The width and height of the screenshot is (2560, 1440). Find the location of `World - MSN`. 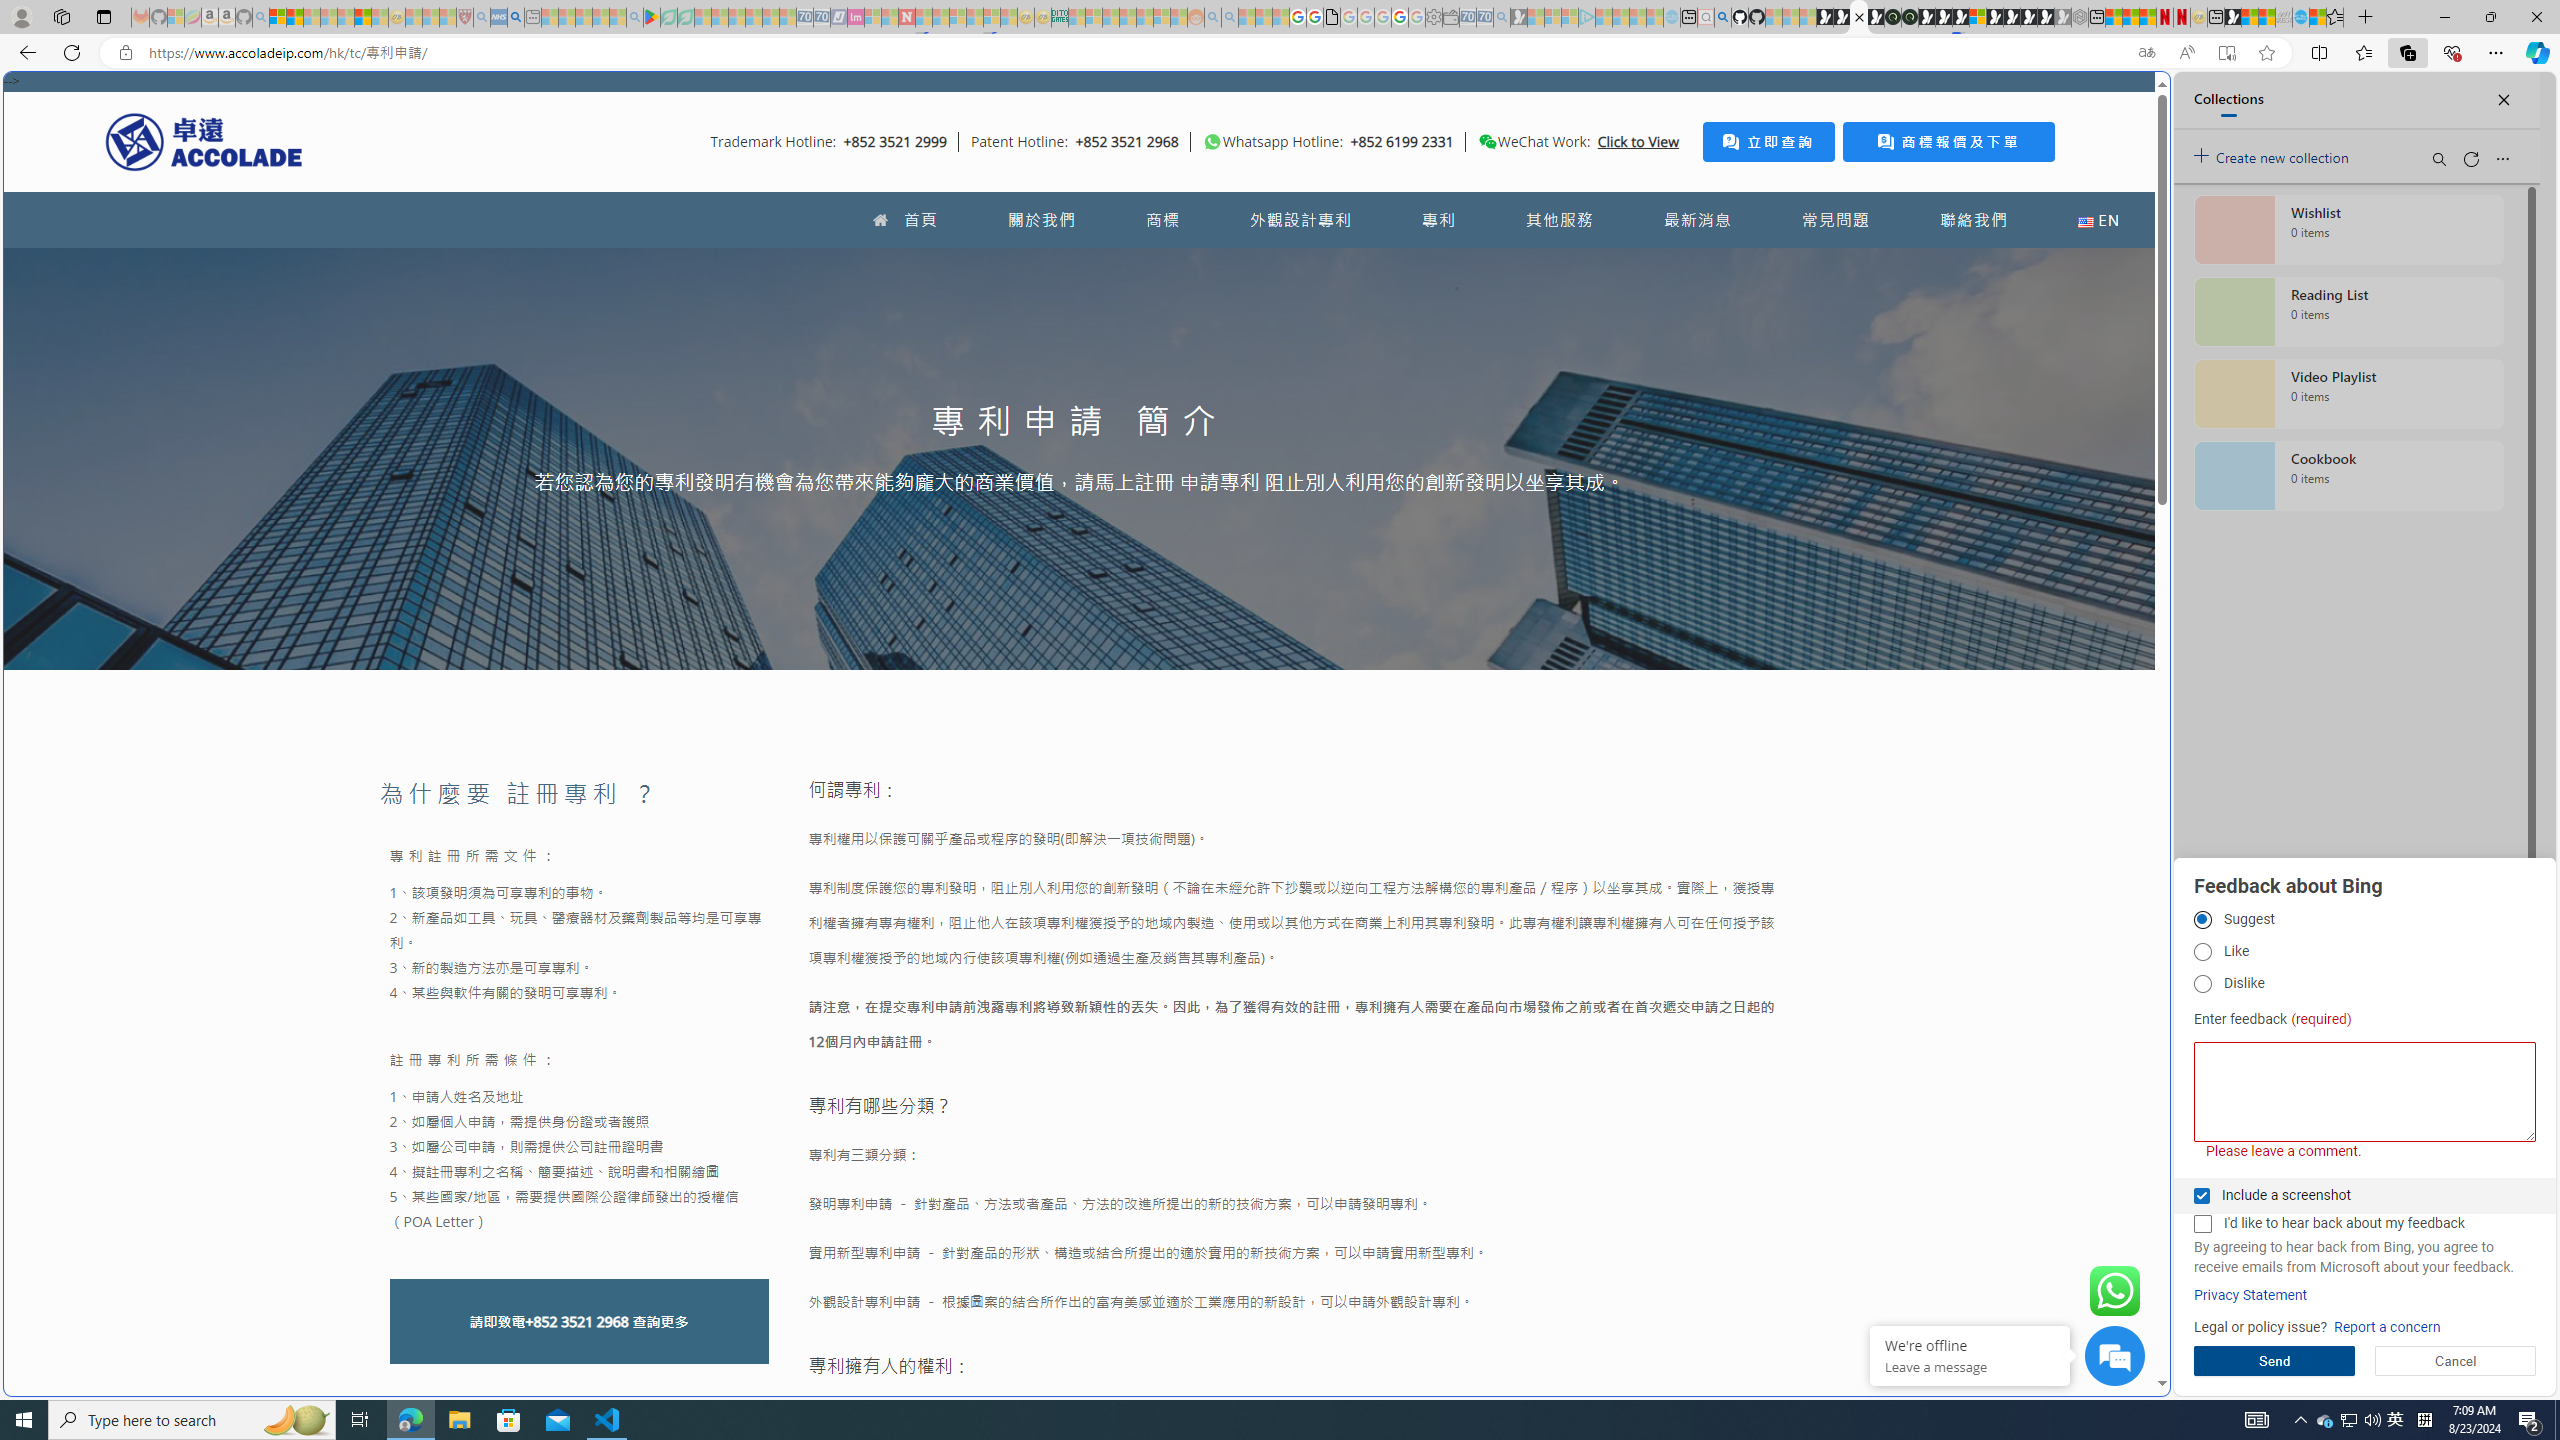

World - MSN is located at coordinates (1280, 684).